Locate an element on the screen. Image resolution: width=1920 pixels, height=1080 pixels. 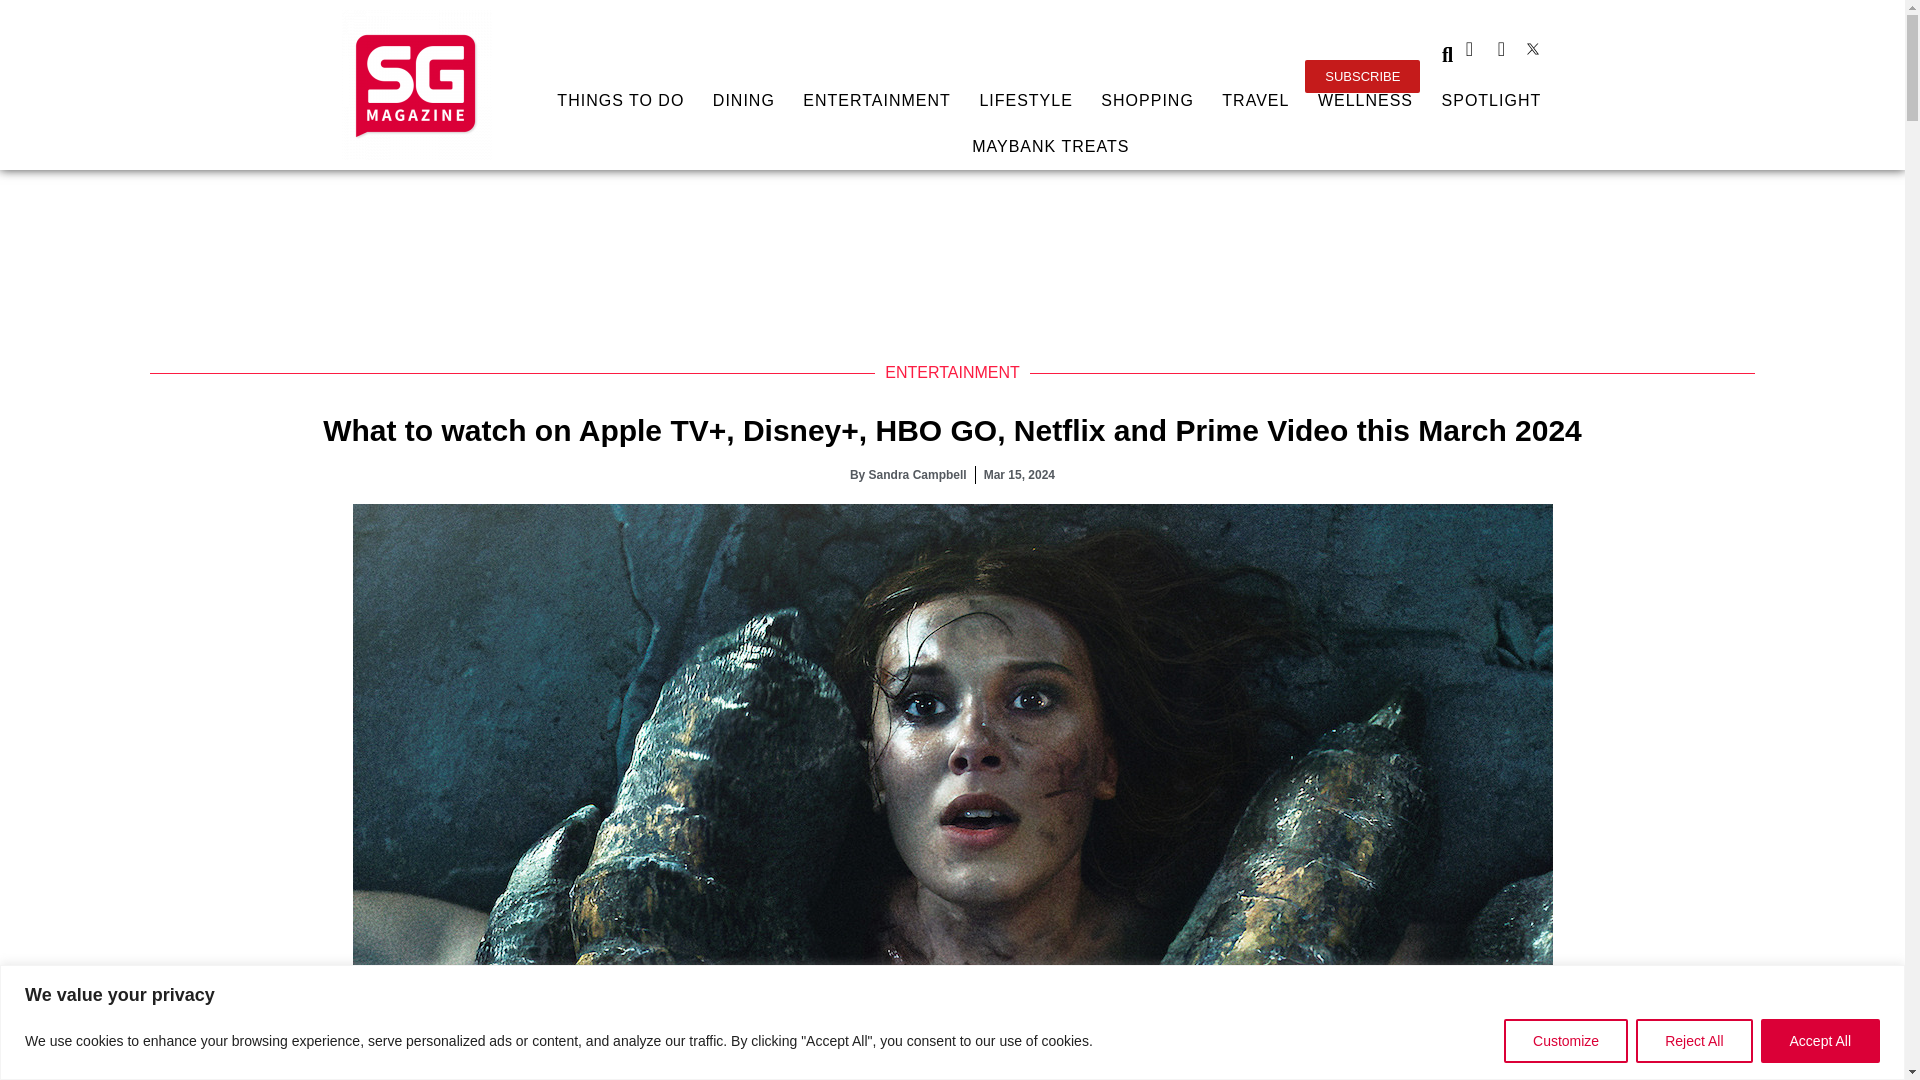
SUBSCRIBE is located at coordinates (1362, 76).